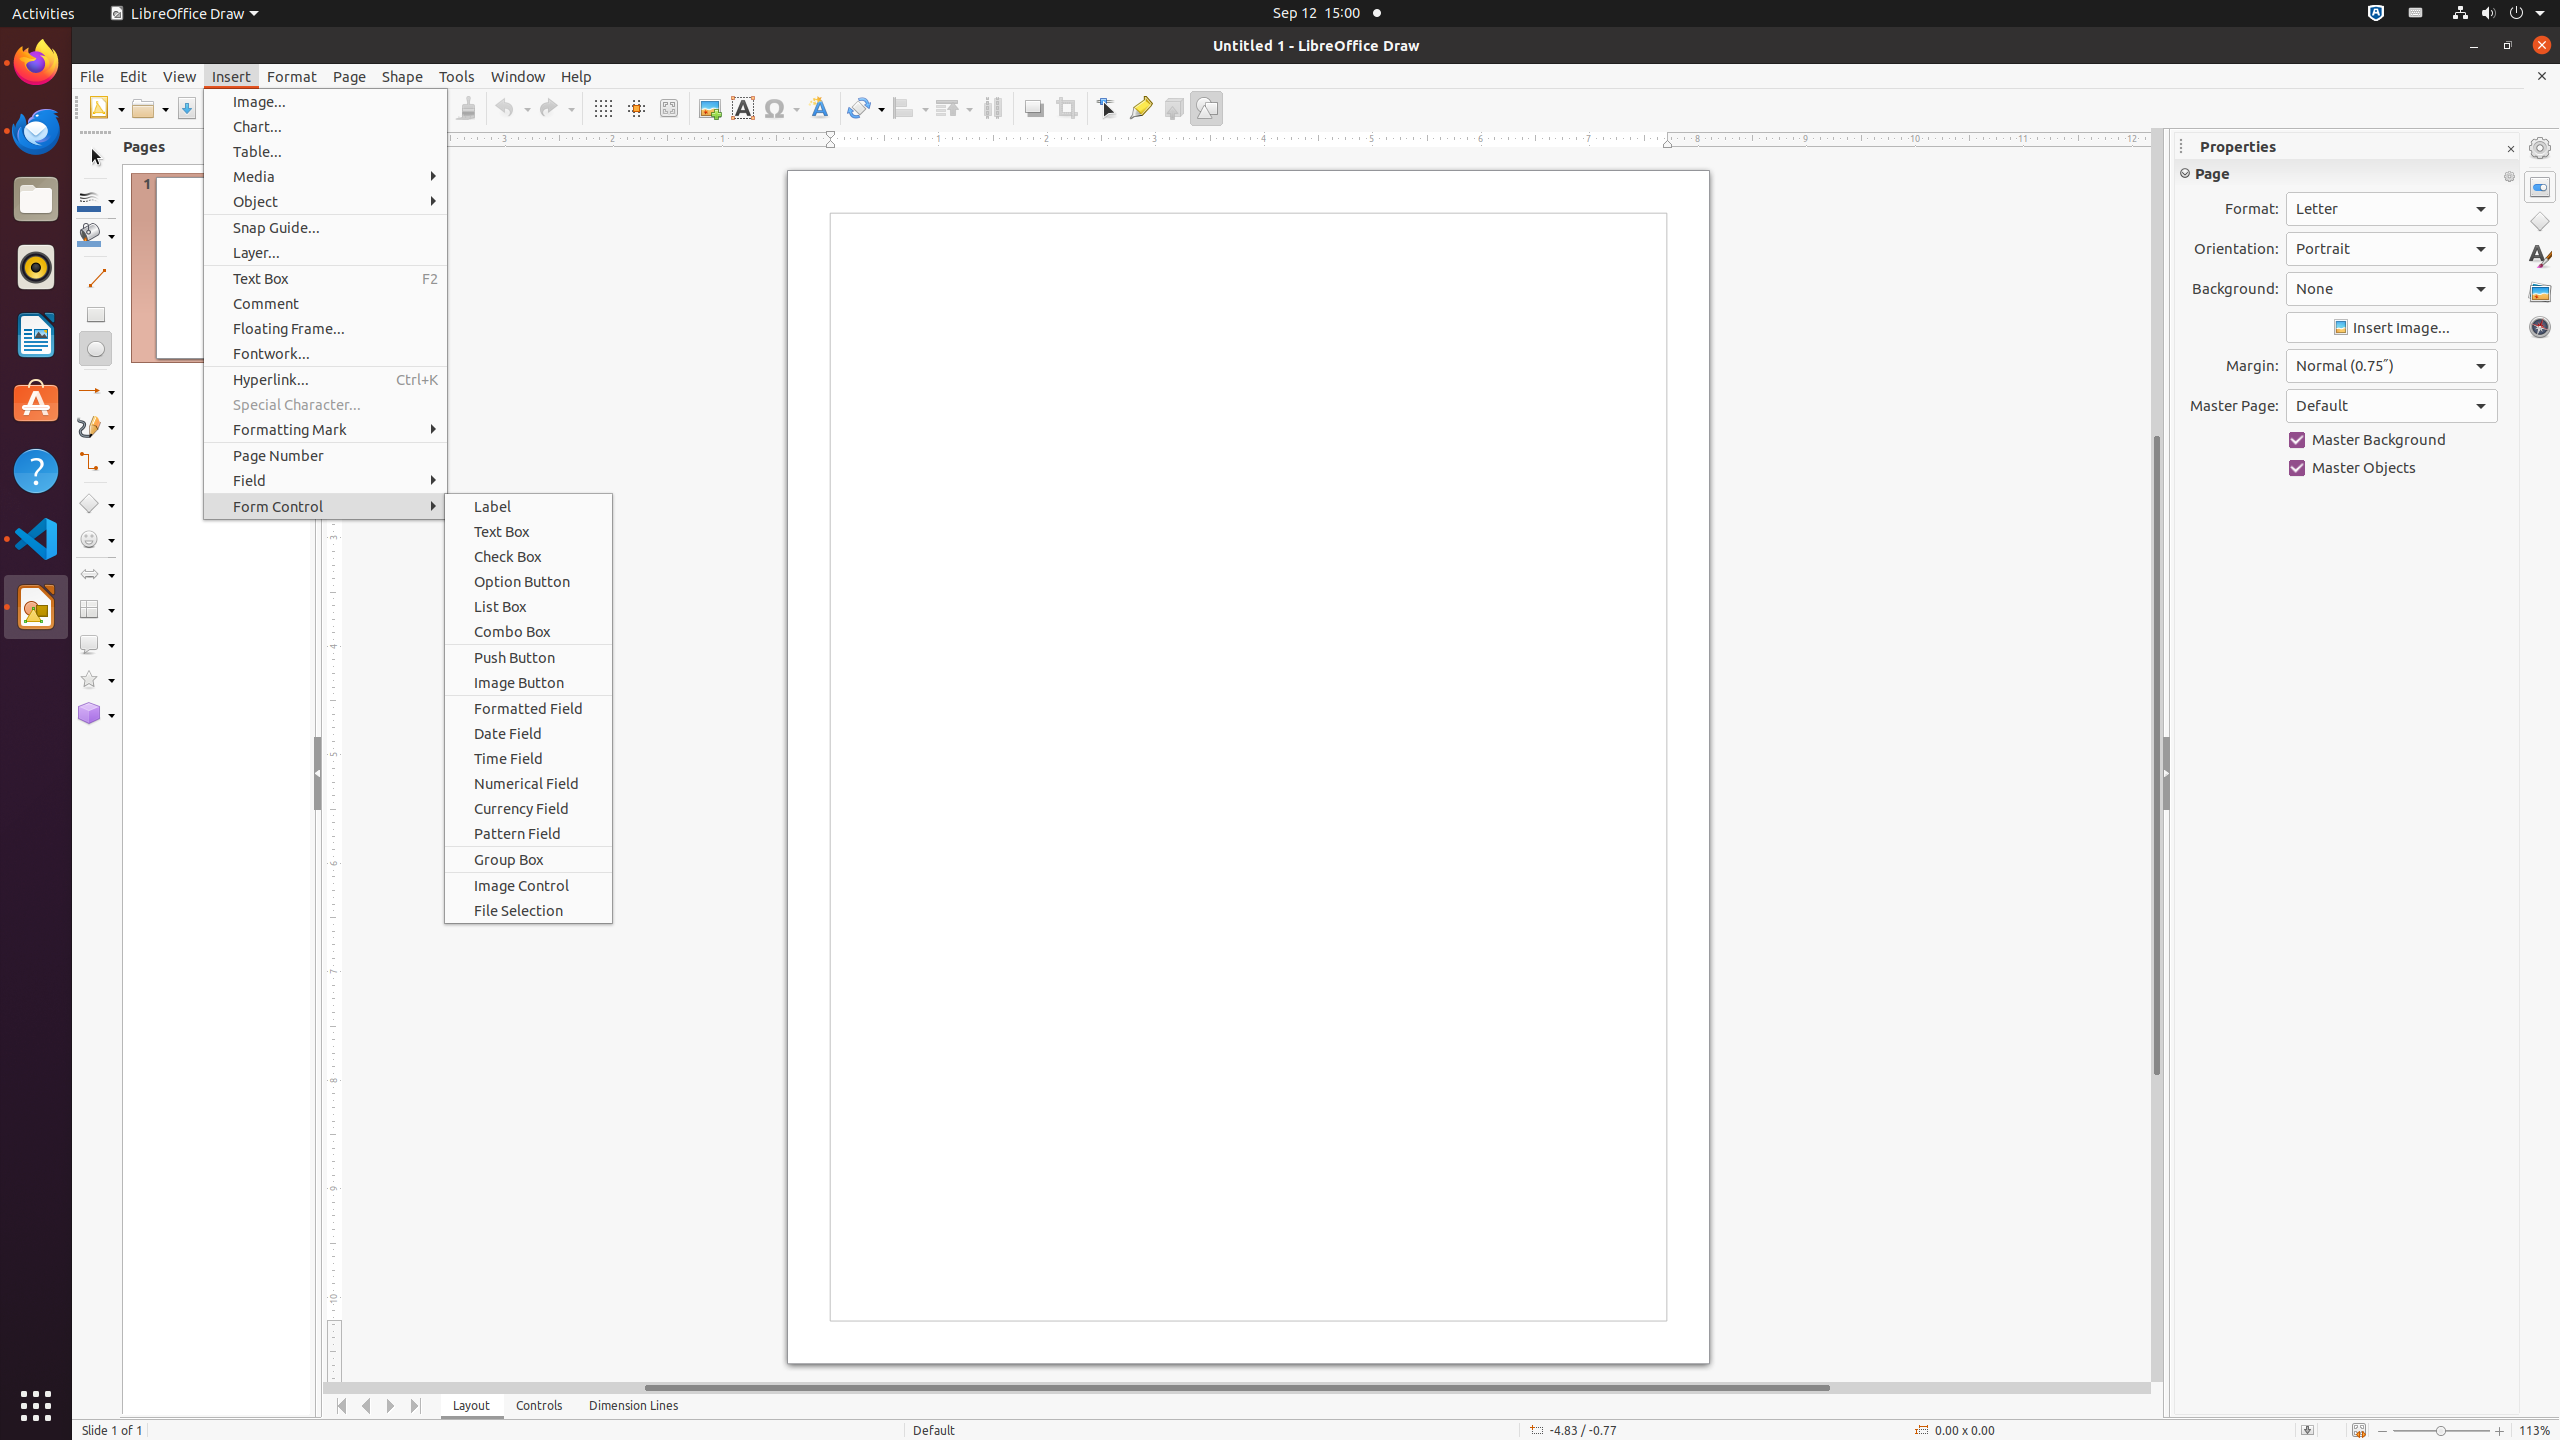 The image size is (2560, 1440). I want to click on File Selection, so click(528, 910).